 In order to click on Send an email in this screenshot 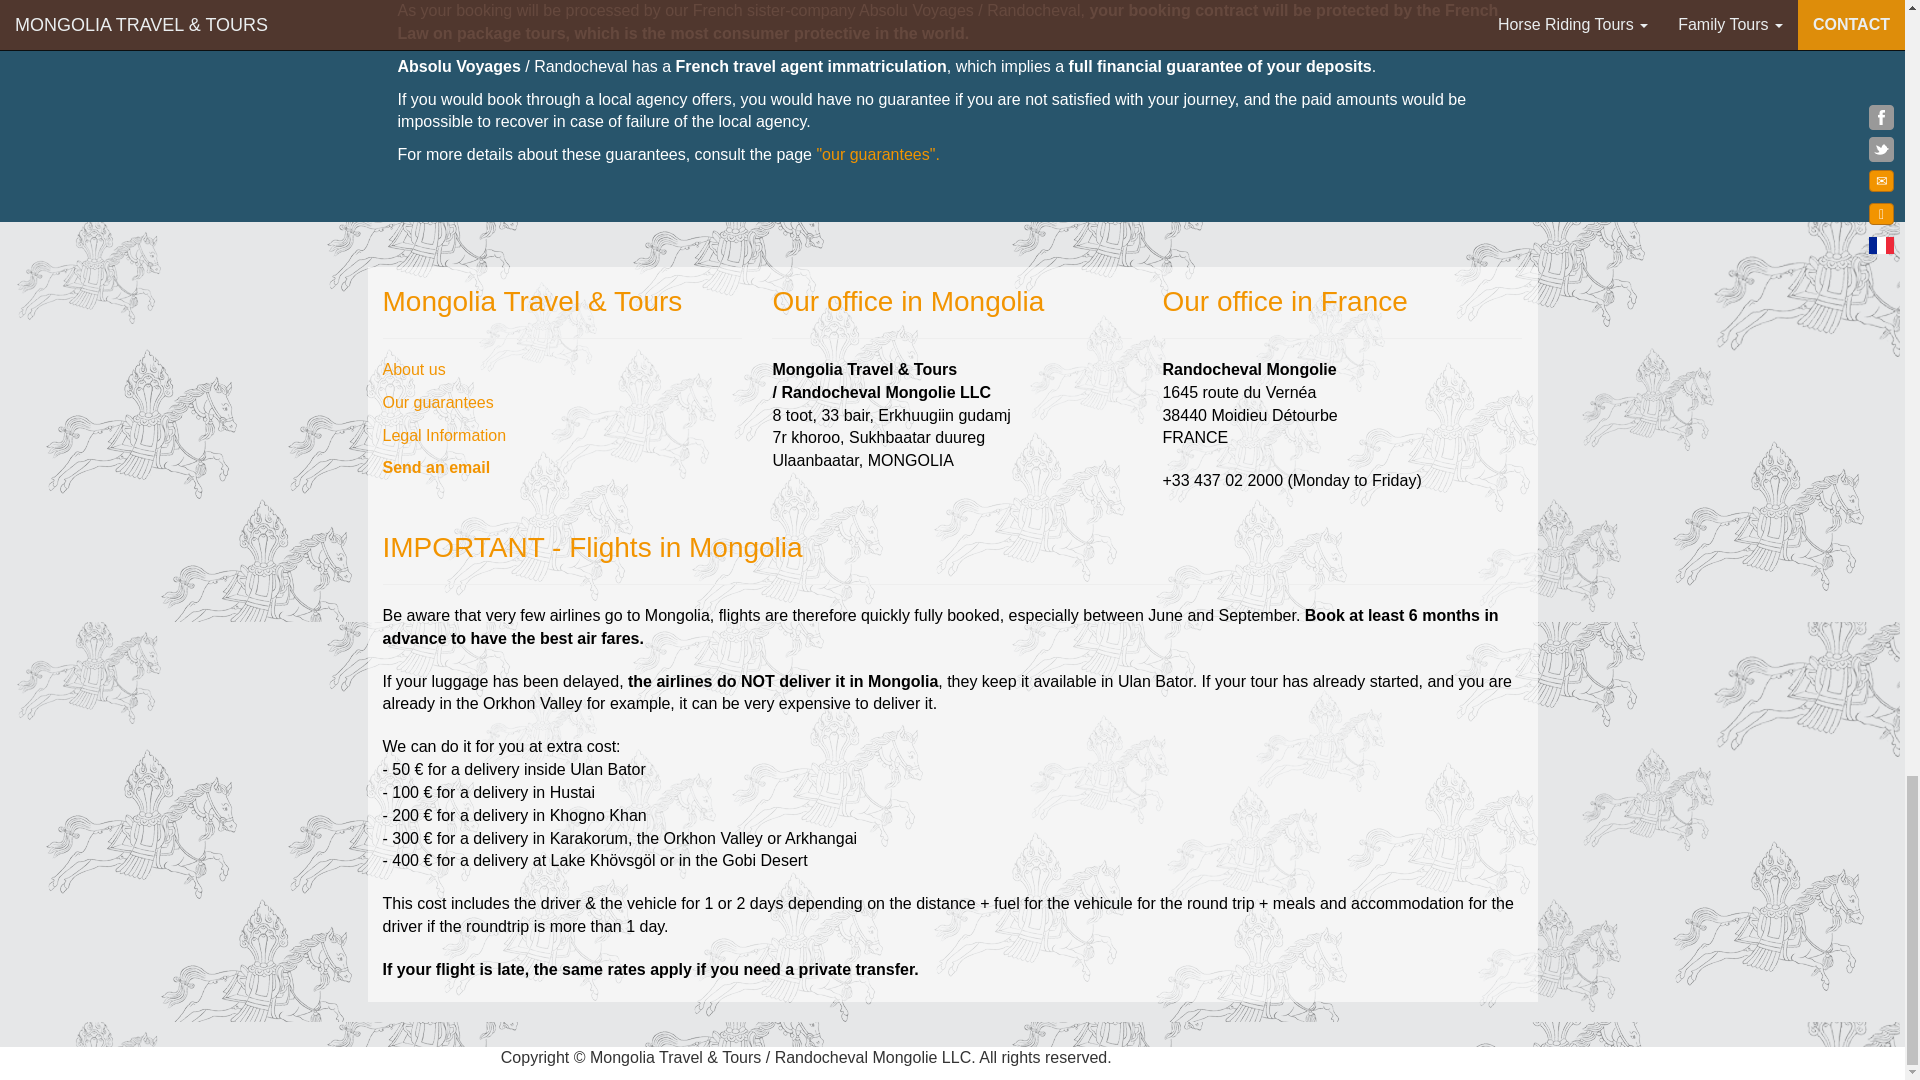, I will do `click(436, 468)`.